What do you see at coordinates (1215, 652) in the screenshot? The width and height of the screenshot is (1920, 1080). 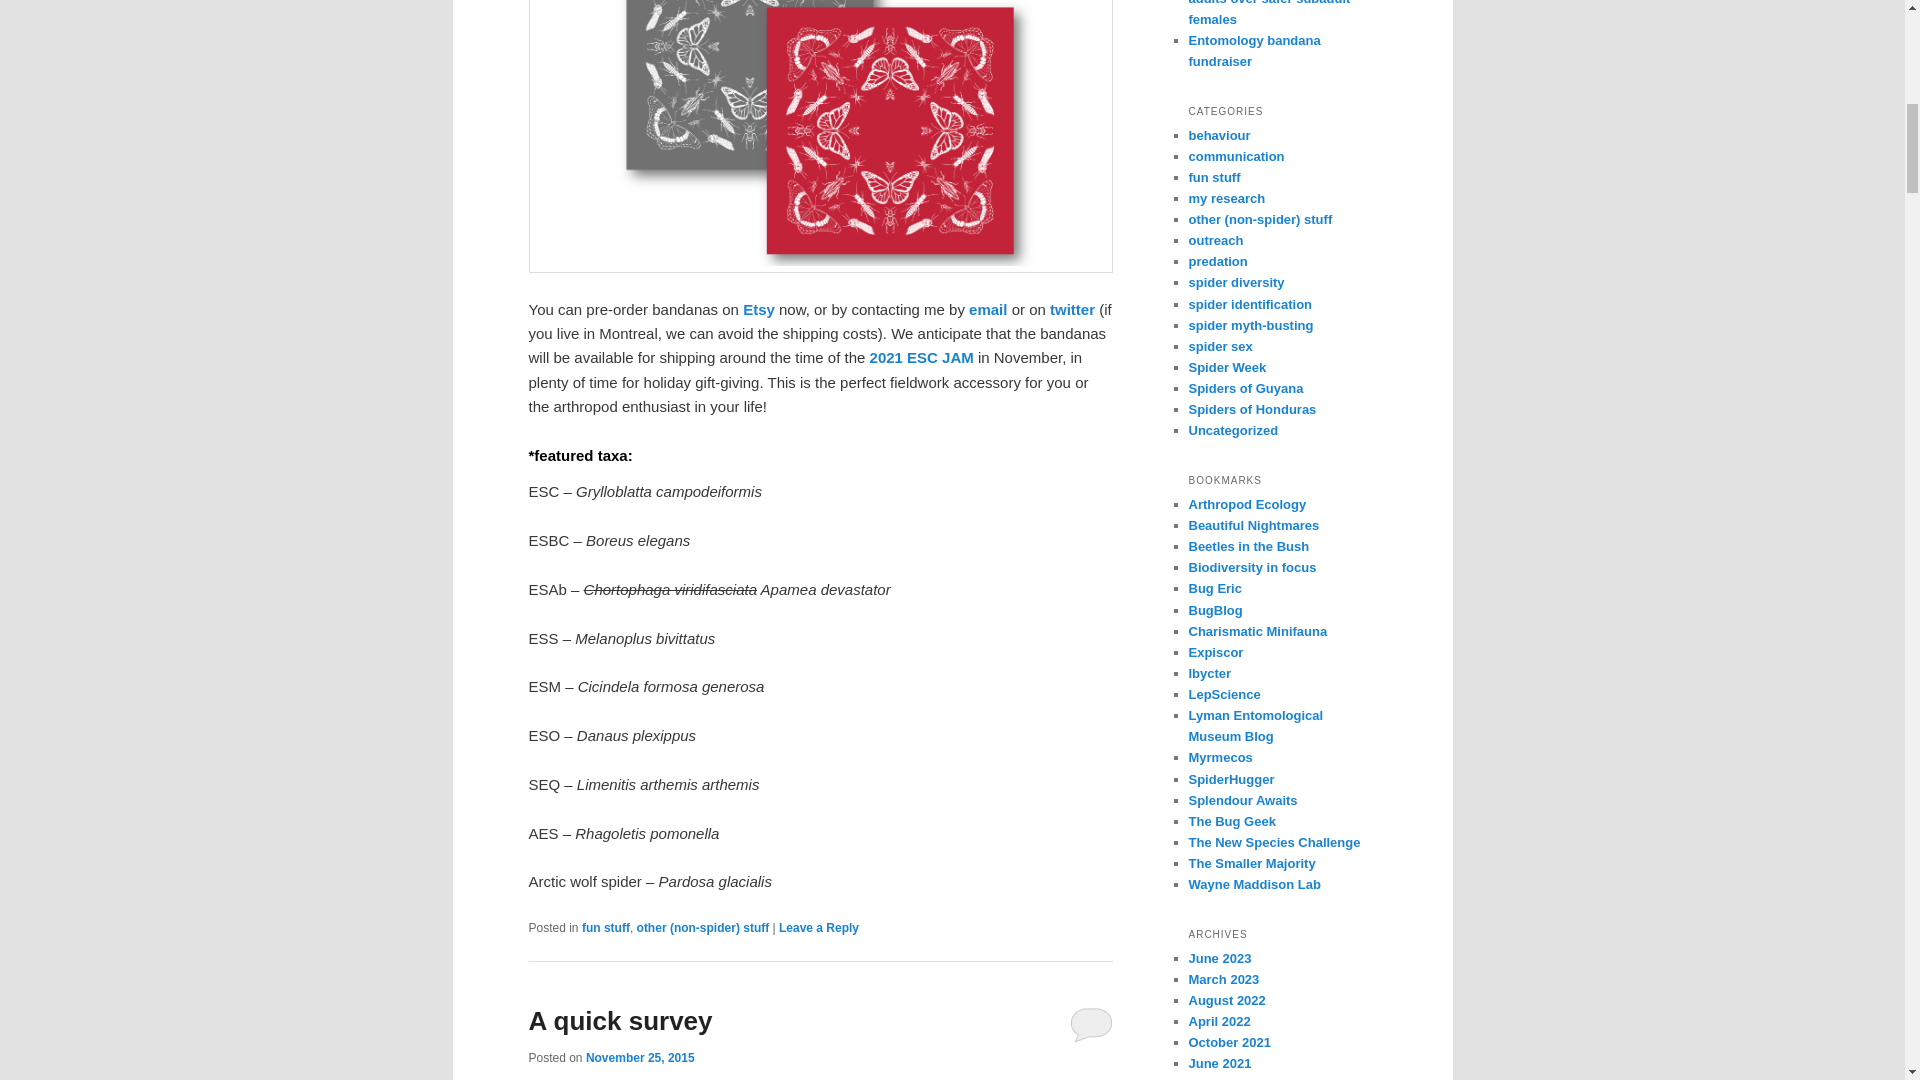 I see `Many legs, many stories` at bounding box center [1215, 652].